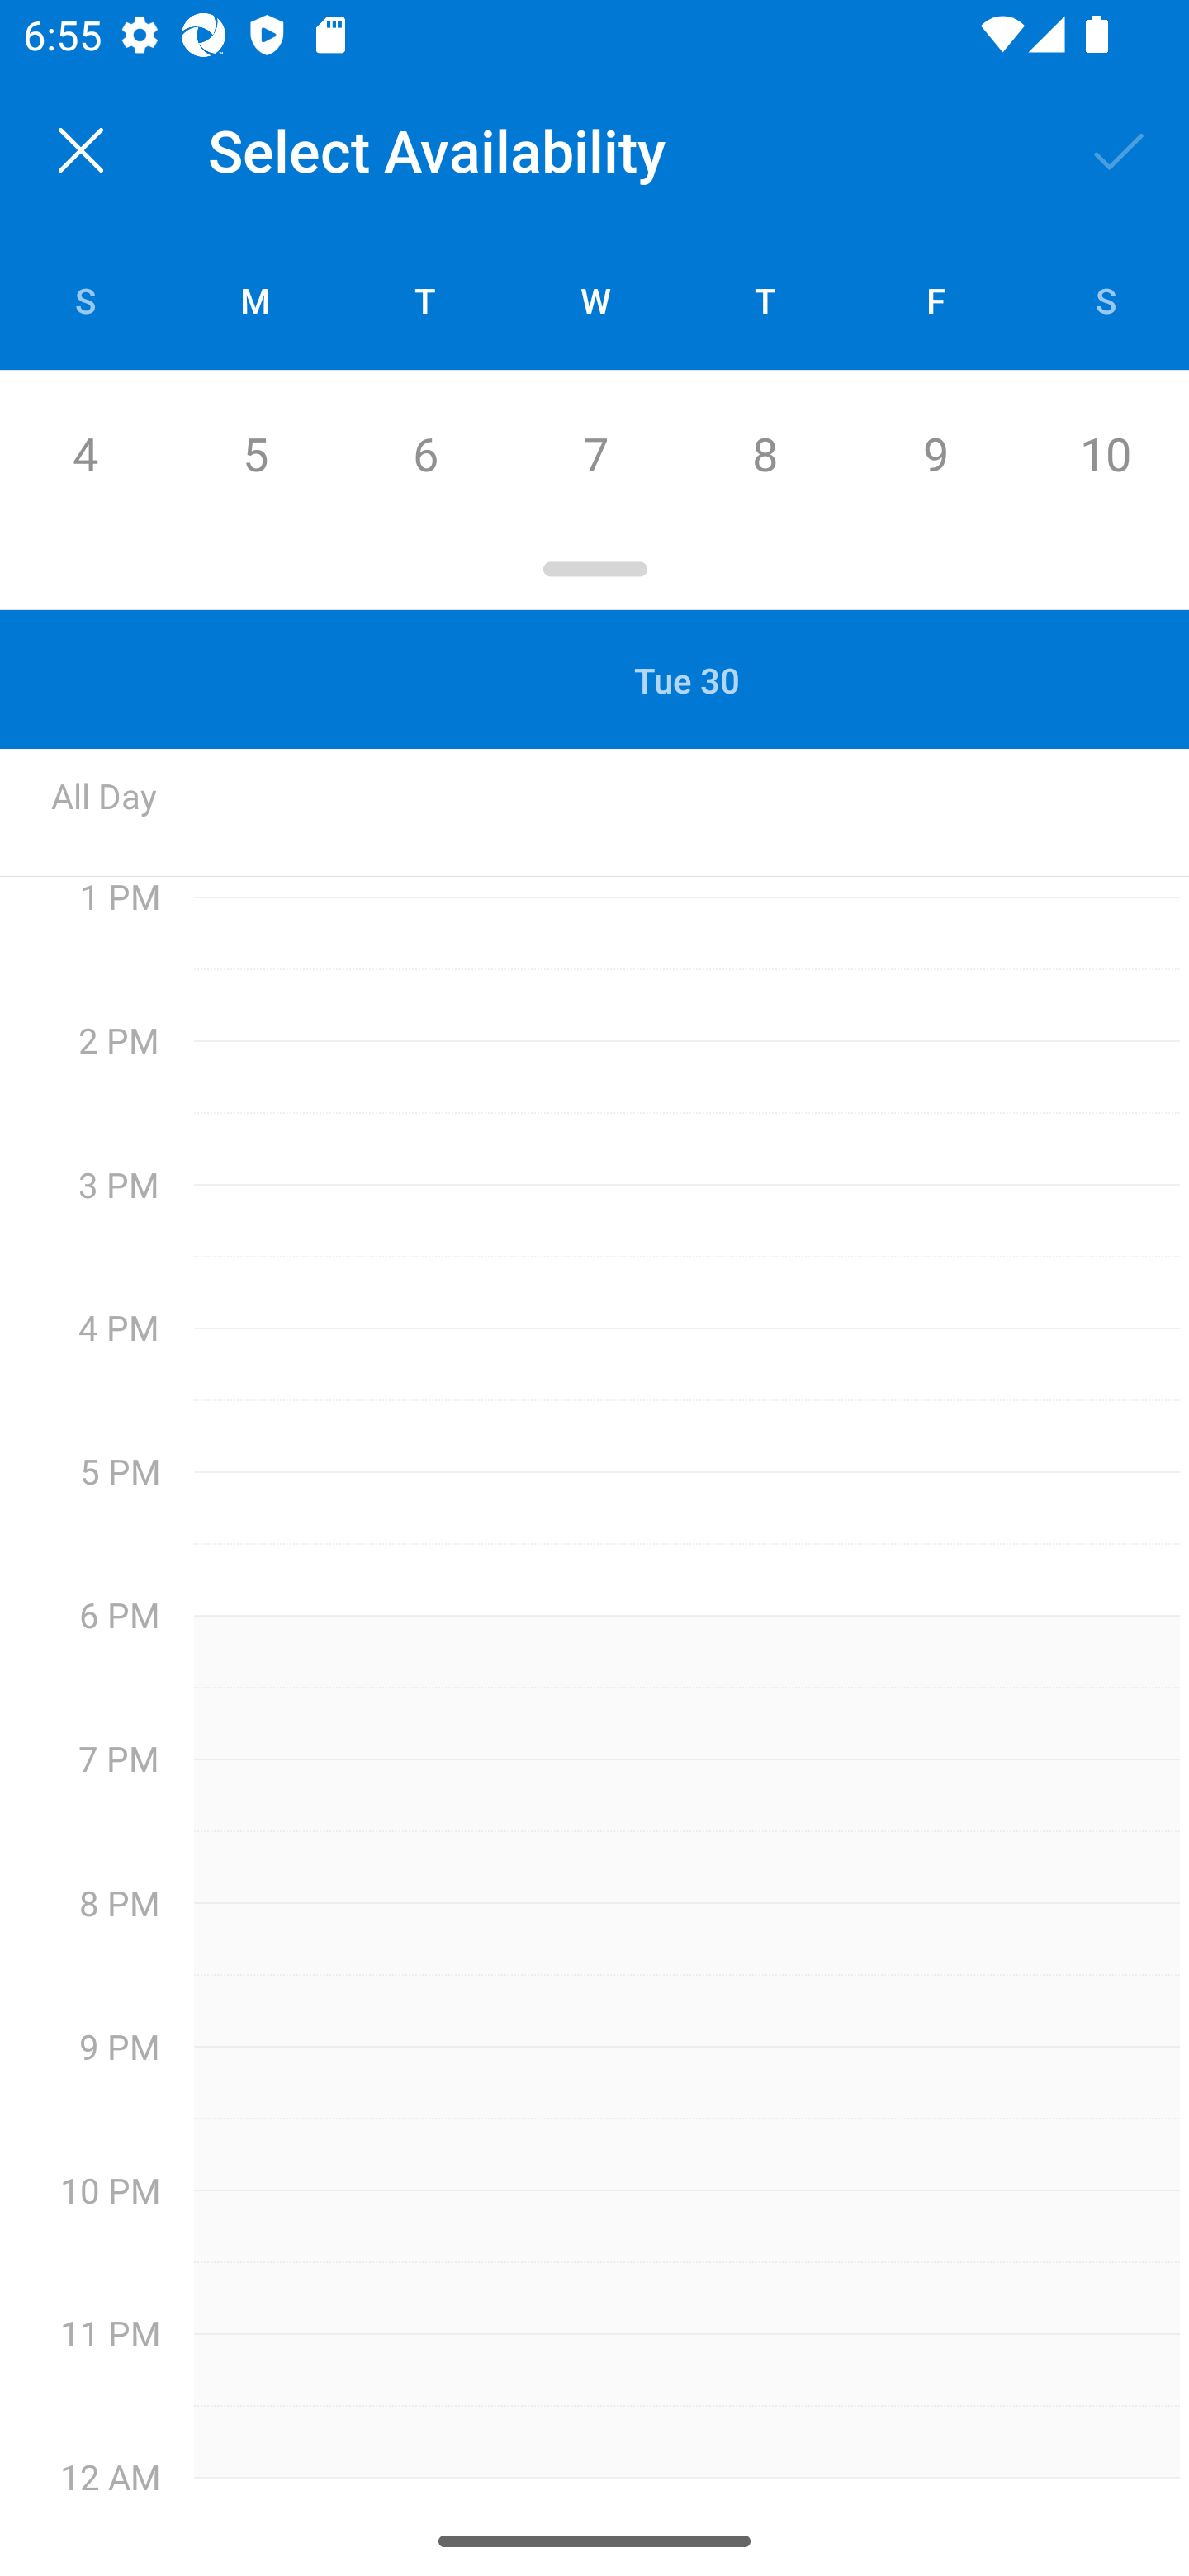 The width and height of the screenshot is (1189, 2576). Describe the element at coordinates (594, 456) in the screenshot. I see `7 Wednesday, February 7` at that location.